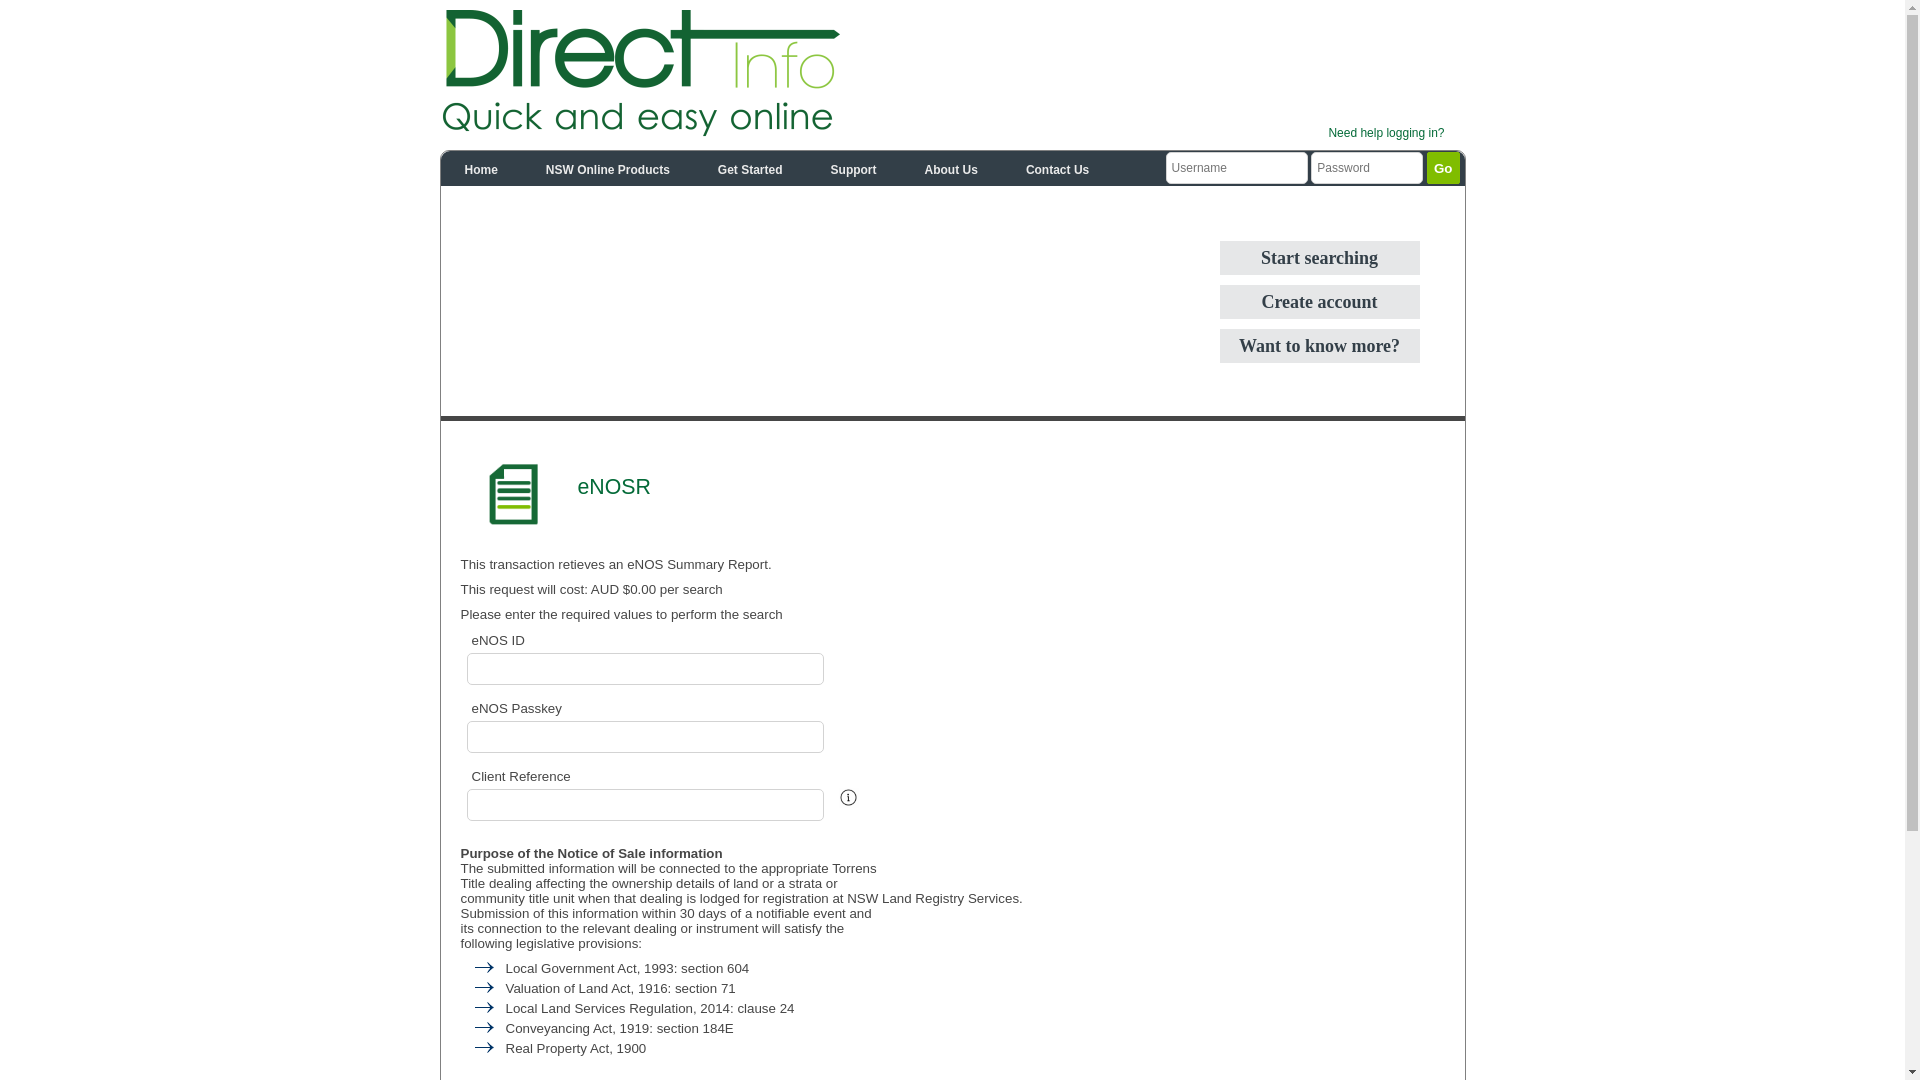 This screenshot has width=1920, height=1080. Describe the element at coordinates (1386, 133) in the screenshot. I see `Need help logging in?` at that location.